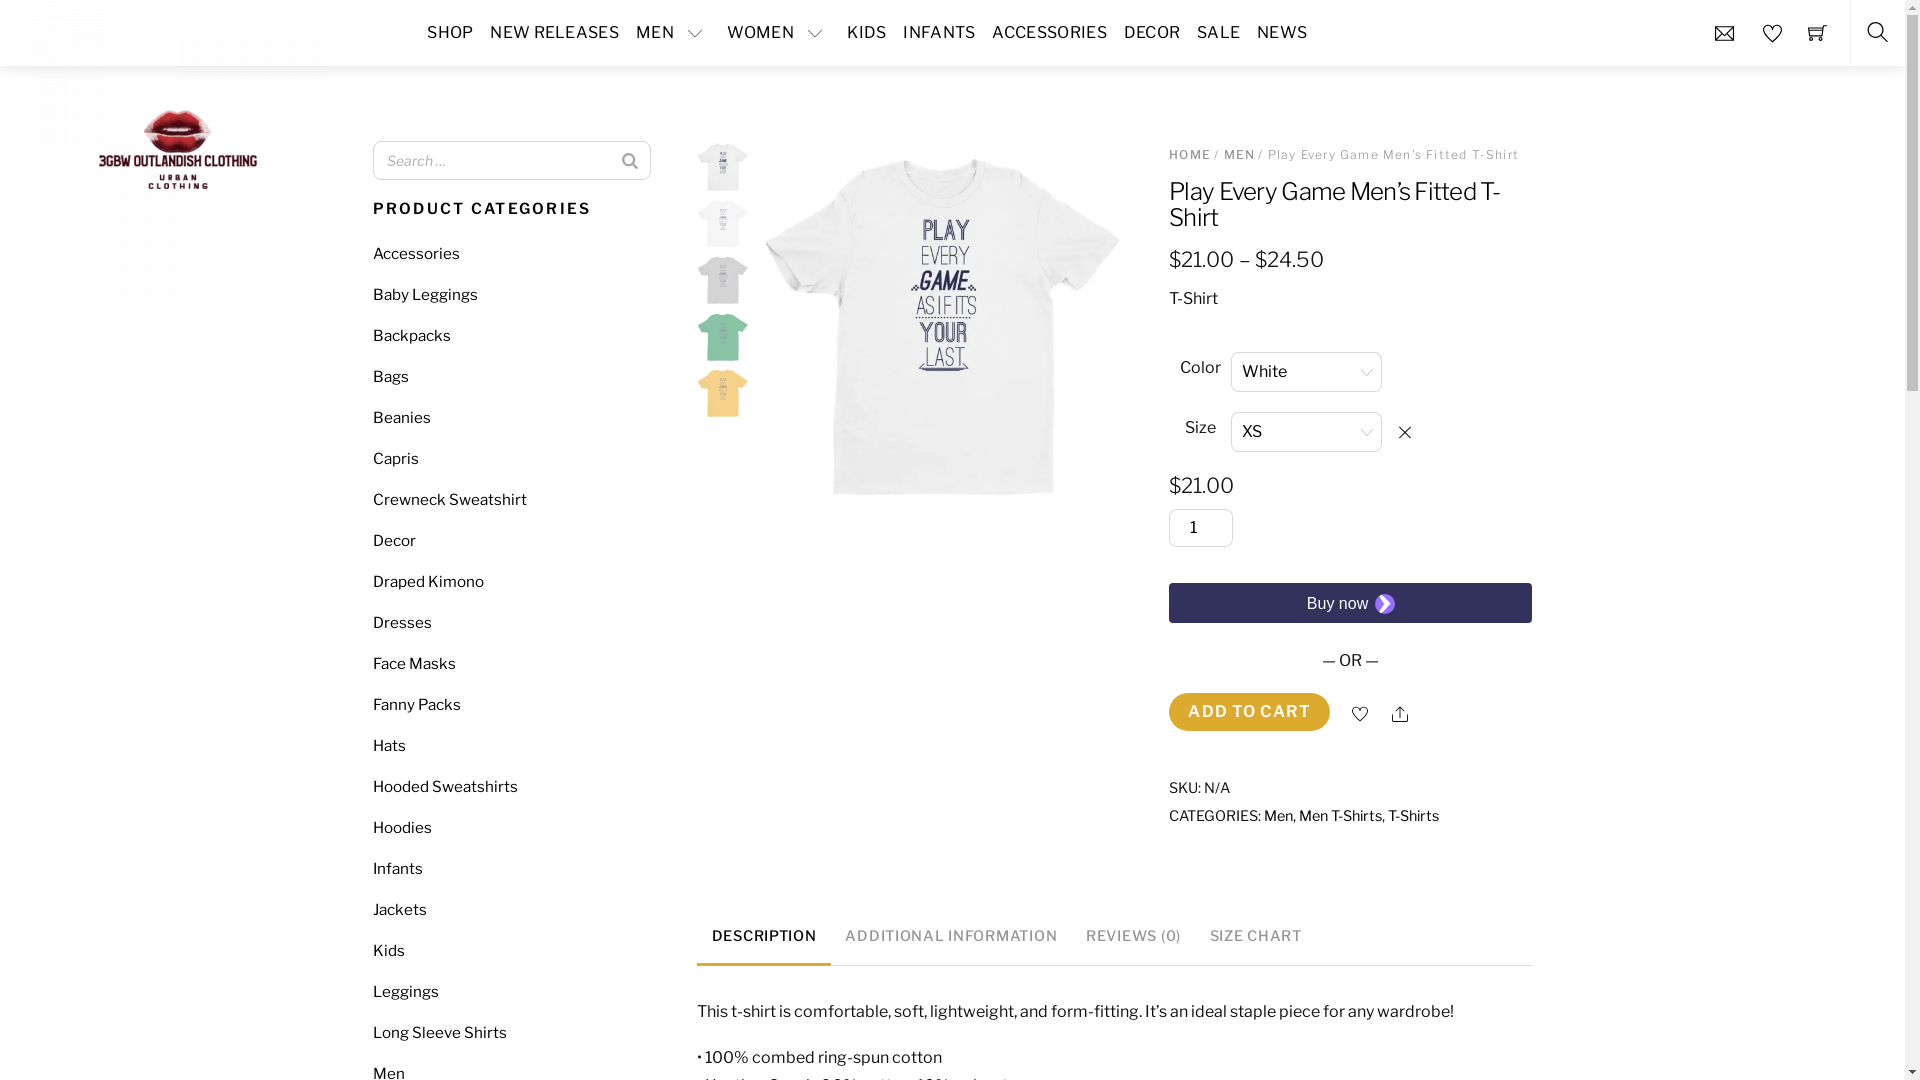 The width and height of the screenshot is (1920, 1080). I want to click on DESCRIPTION, so click(764, 938).